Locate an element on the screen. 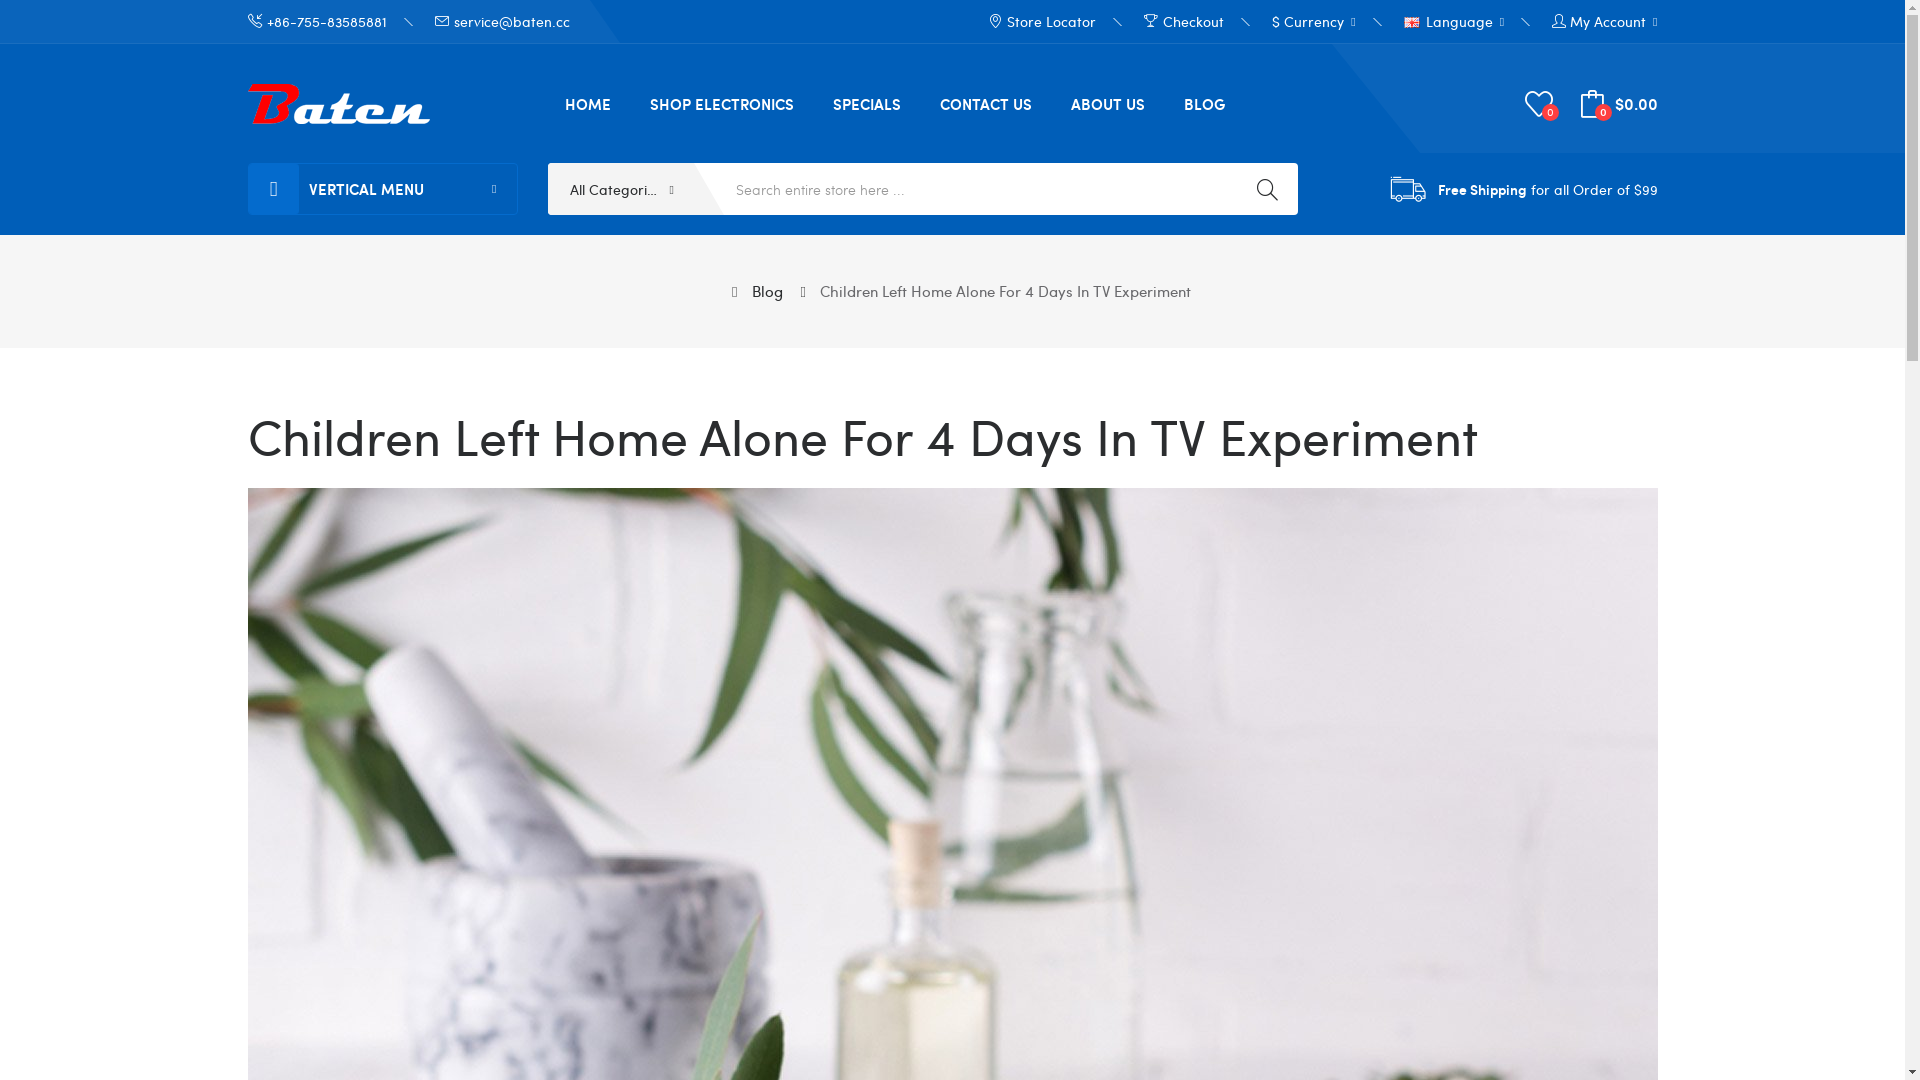 The width and height of the screenshot is (1920, 1080). BLOG is located at coordinates (1204, 103).